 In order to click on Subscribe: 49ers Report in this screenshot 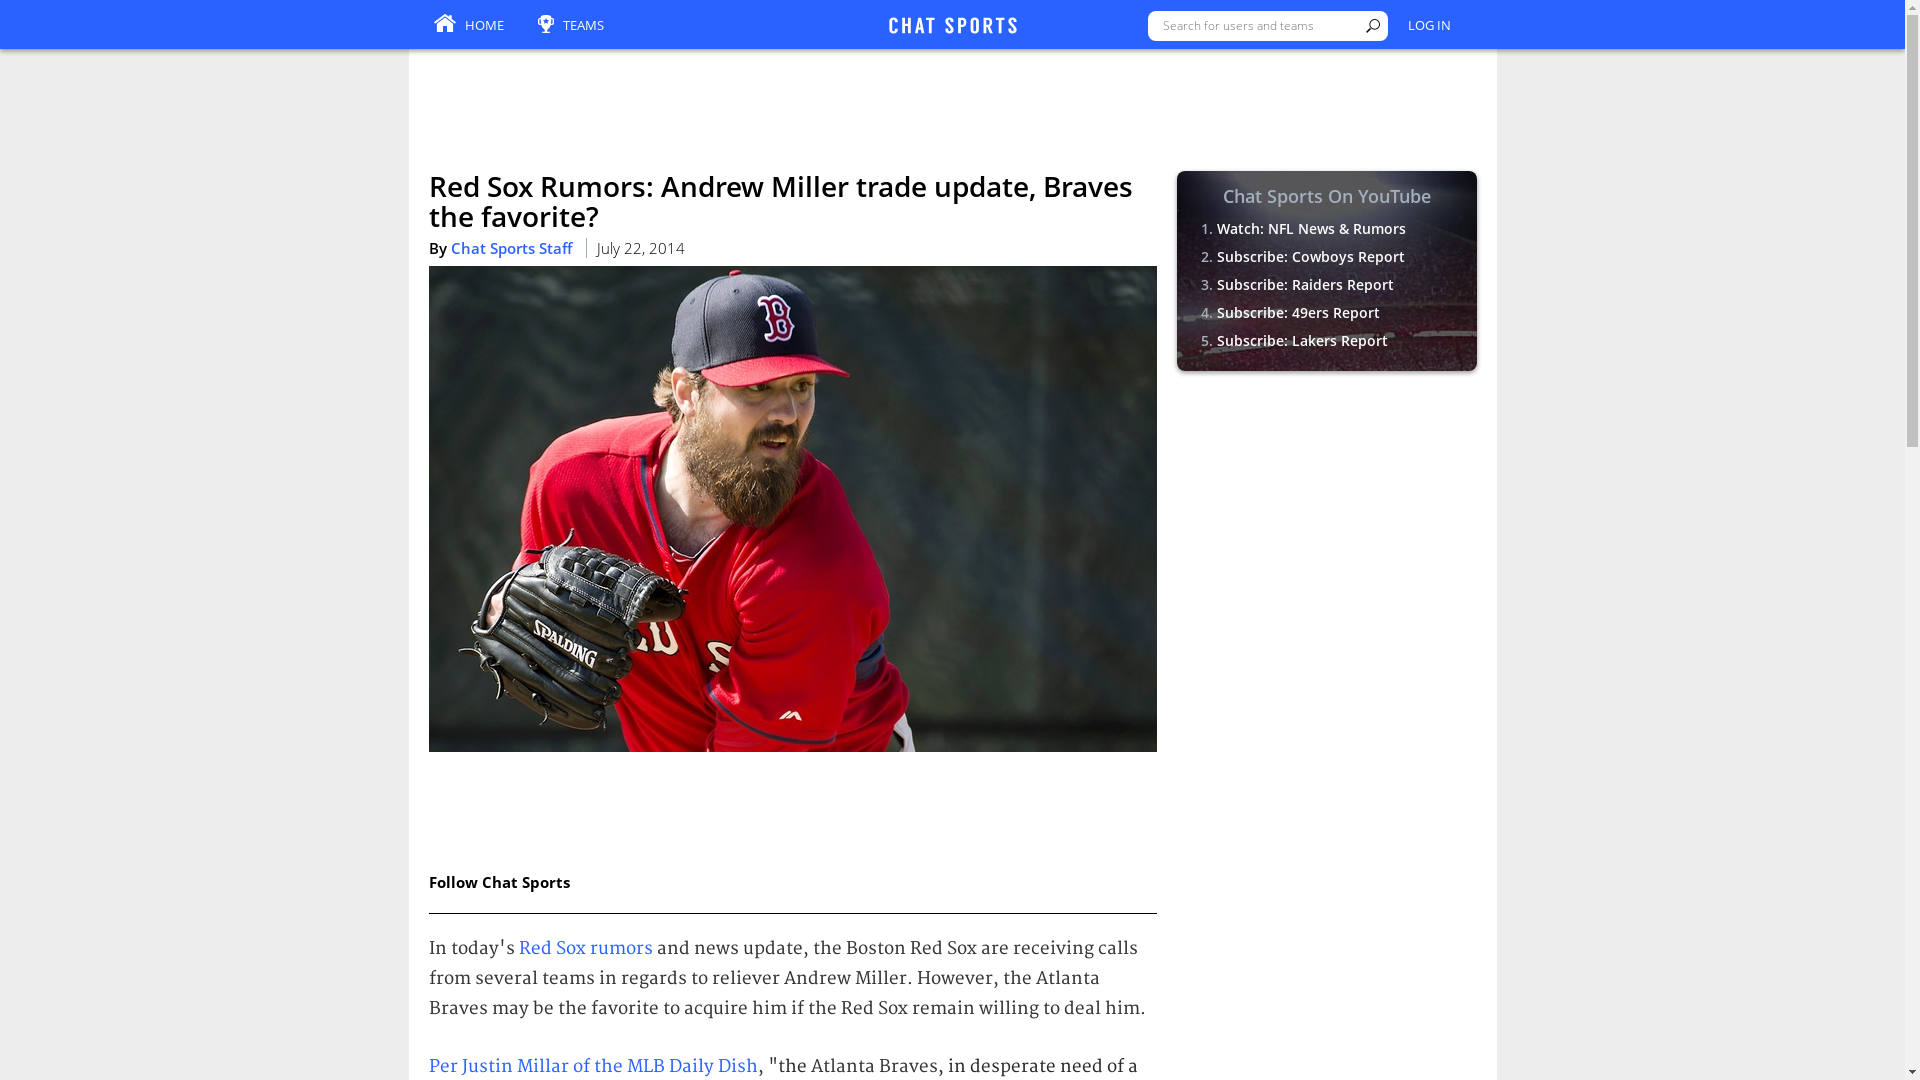, I will do `click(1296, 312)`.